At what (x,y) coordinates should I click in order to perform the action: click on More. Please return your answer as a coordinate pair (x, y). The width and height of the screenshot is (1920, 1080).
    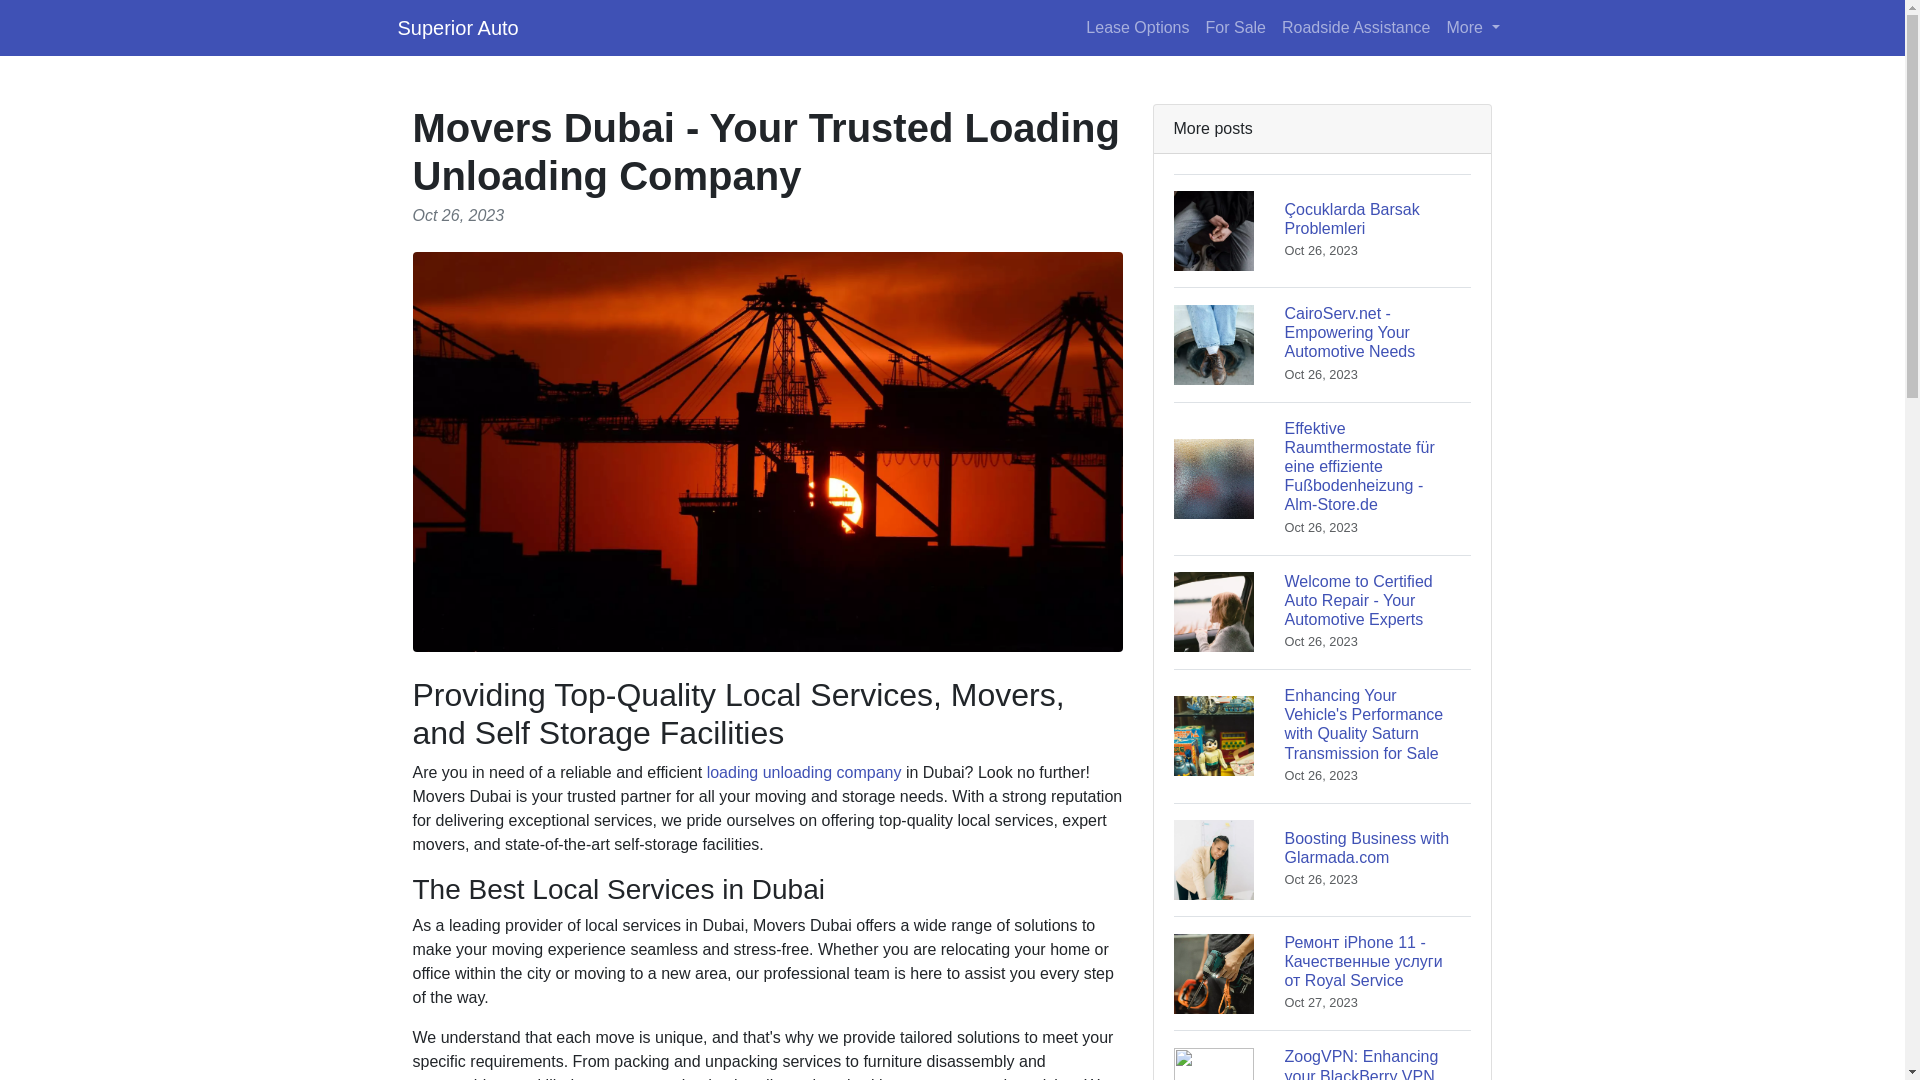
    Looking at the image, I should click on (1472, 27).